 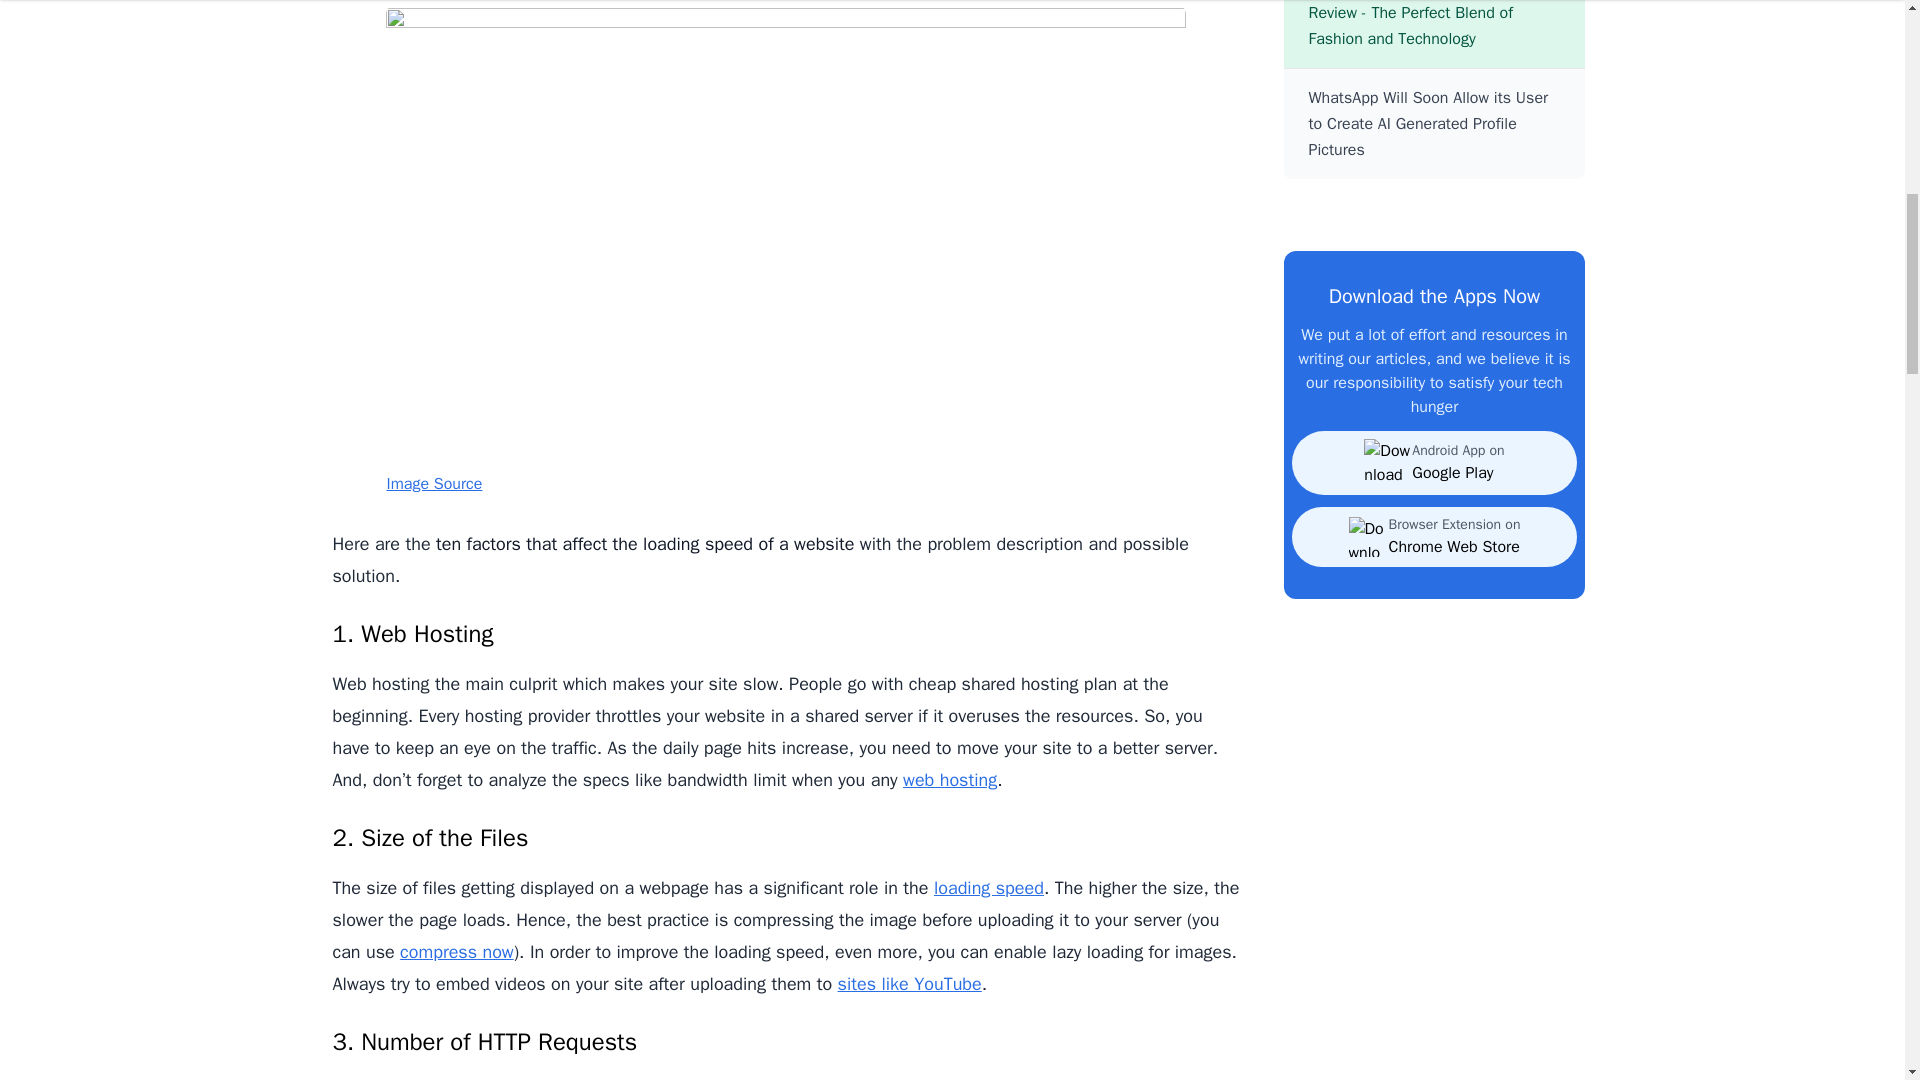 What do you see at coordinates (456, 952) in the screenshot?
I see `compress now` at bounding box center [456, 952].